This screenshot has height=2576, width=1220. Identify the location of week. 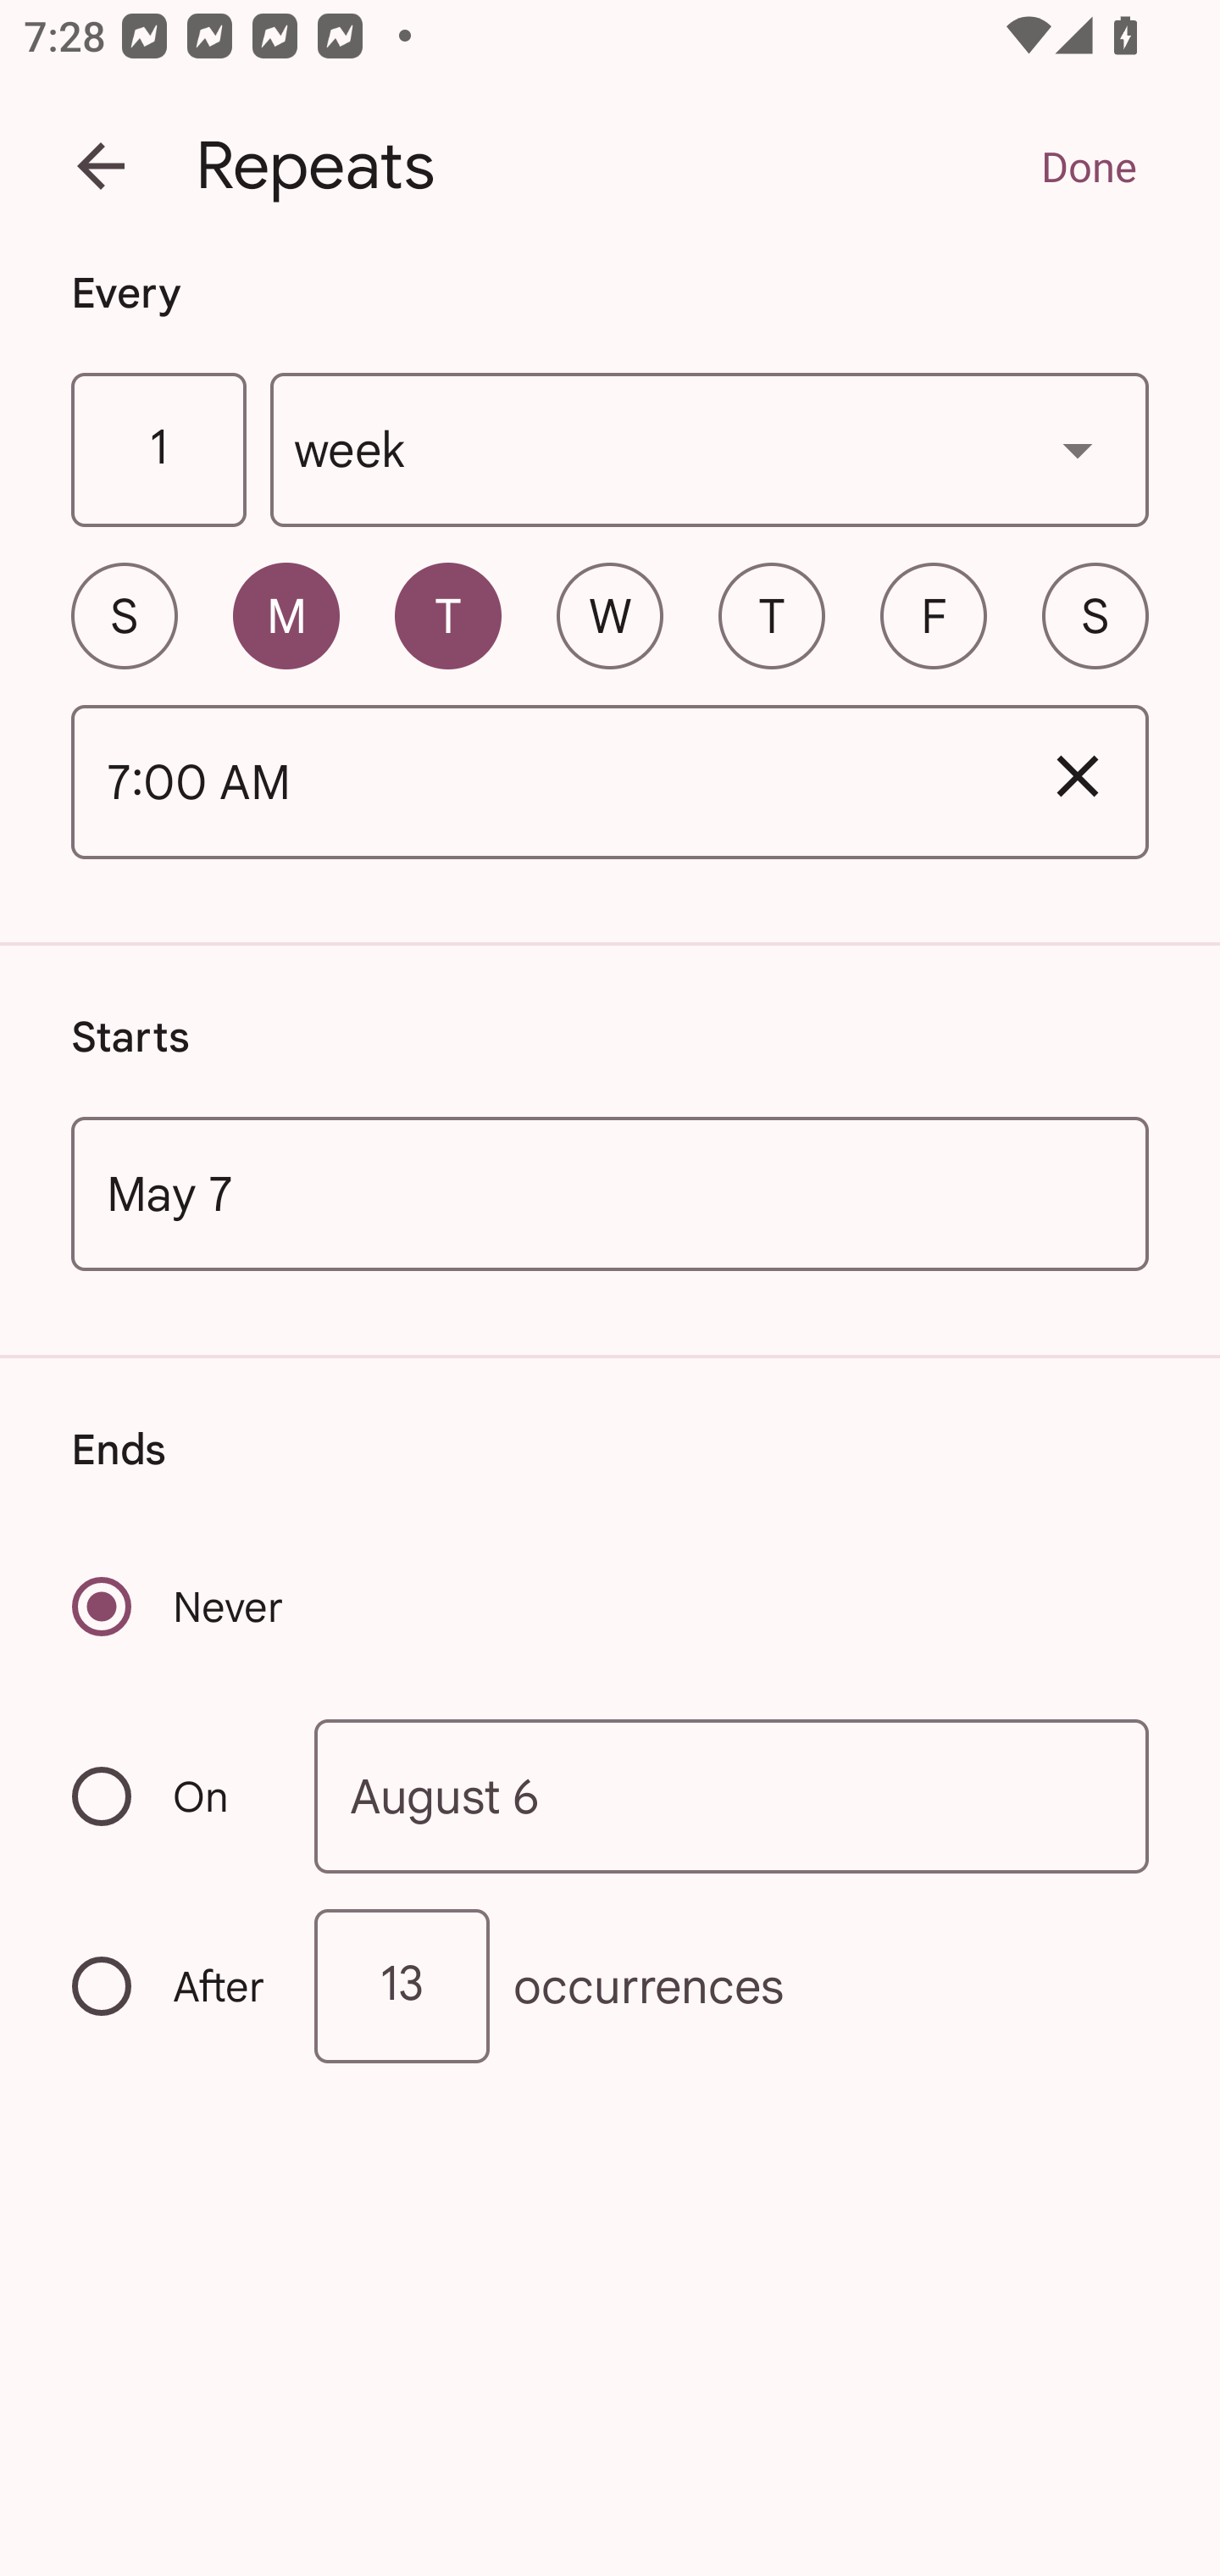
(710, 451).